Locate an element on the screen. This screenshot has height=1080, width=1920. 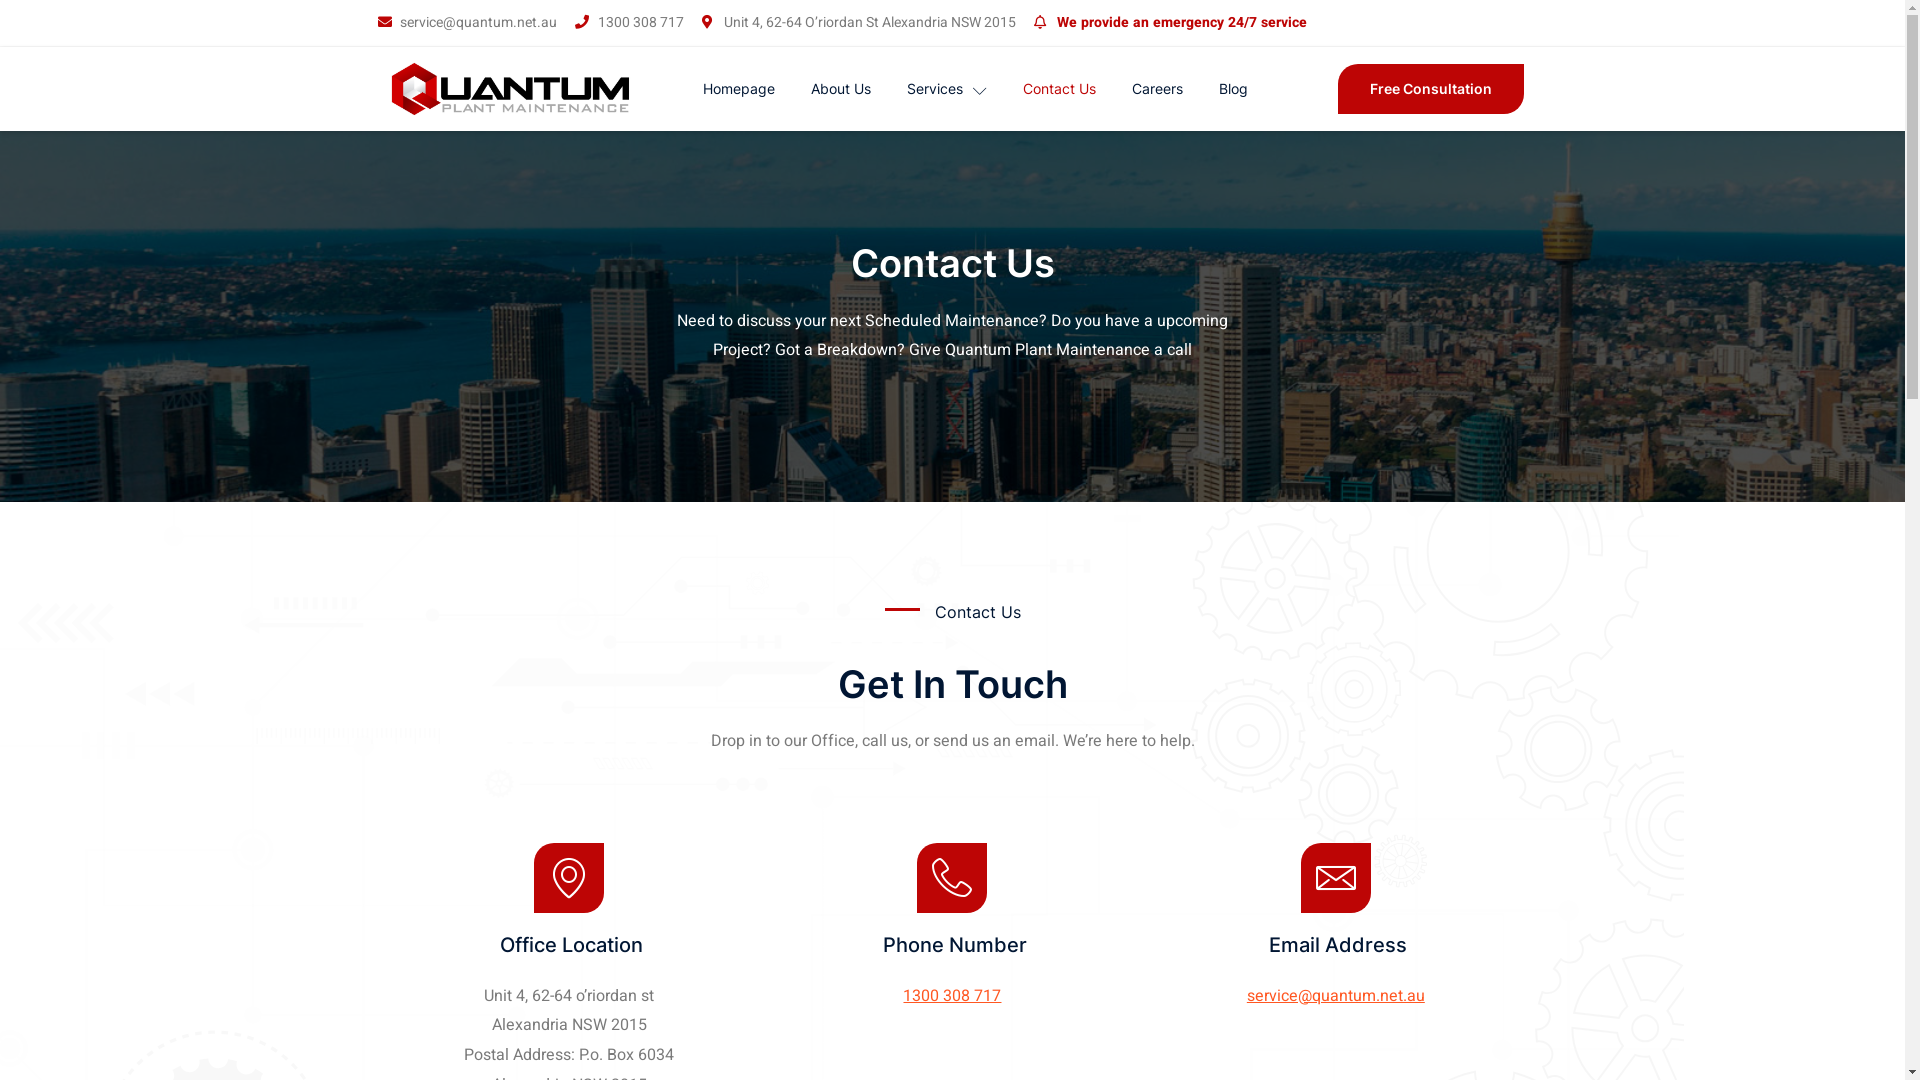
1300 308 717 is located at coordinates (630, 23).